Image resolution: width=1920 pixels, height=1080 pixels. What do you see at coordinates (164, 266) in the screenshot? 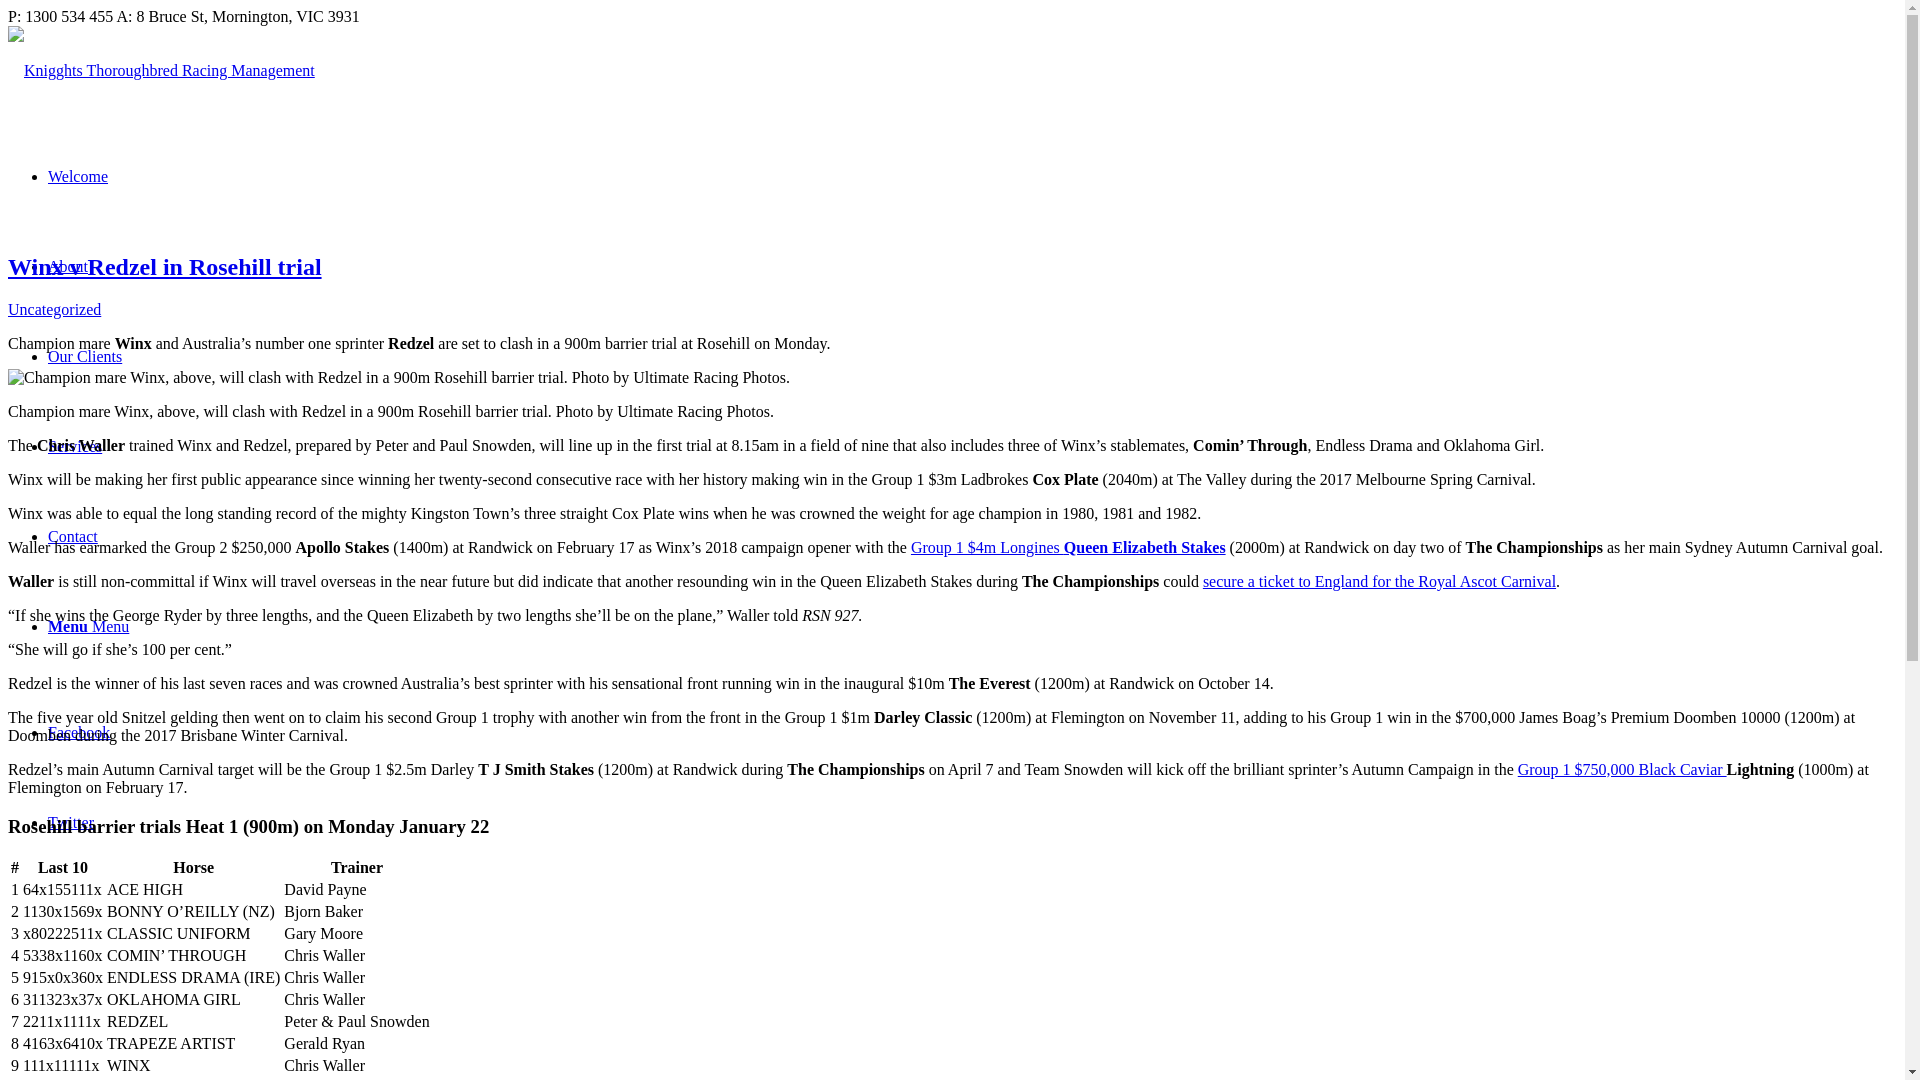
I see `Winx v Redzel in Rosehill trial` at bounding box center [164, 266].